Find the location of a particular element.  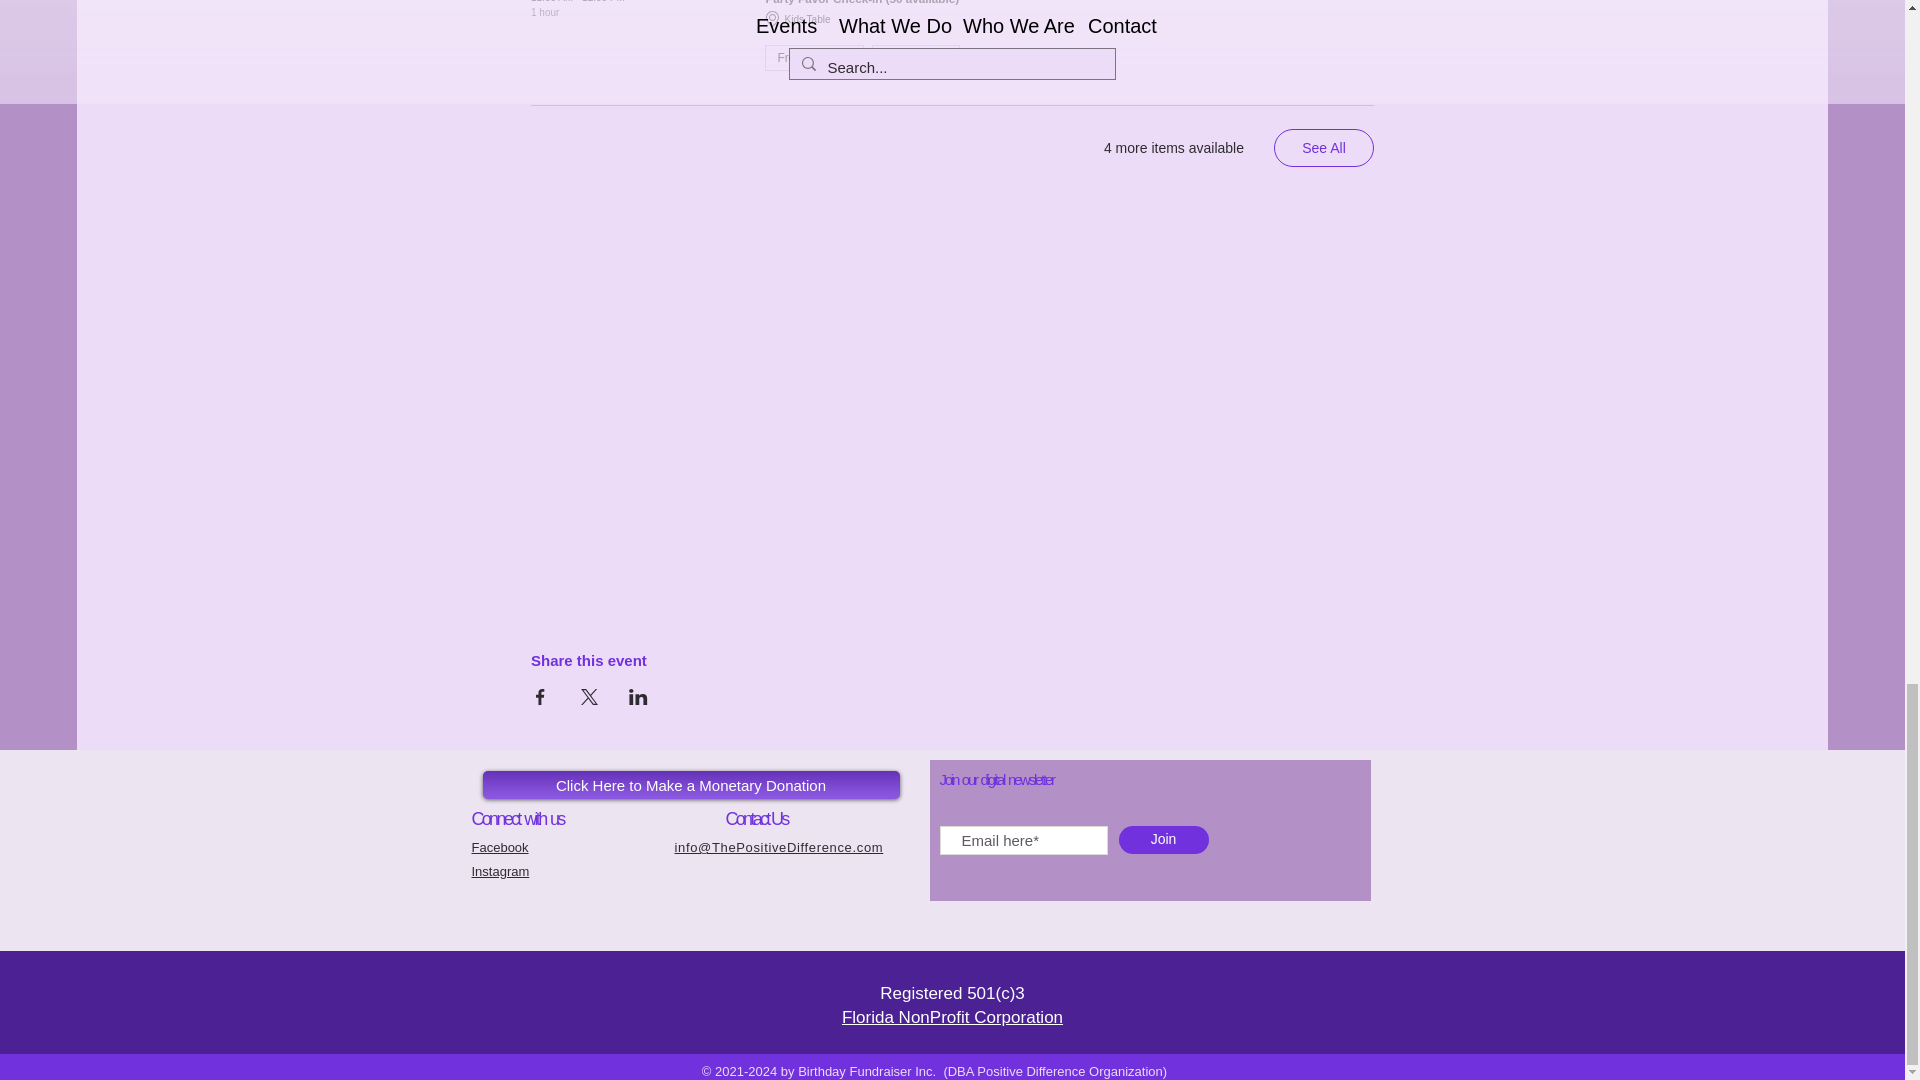

Click Here to Make a Monetary Donation is located at coordinates (690, 785).